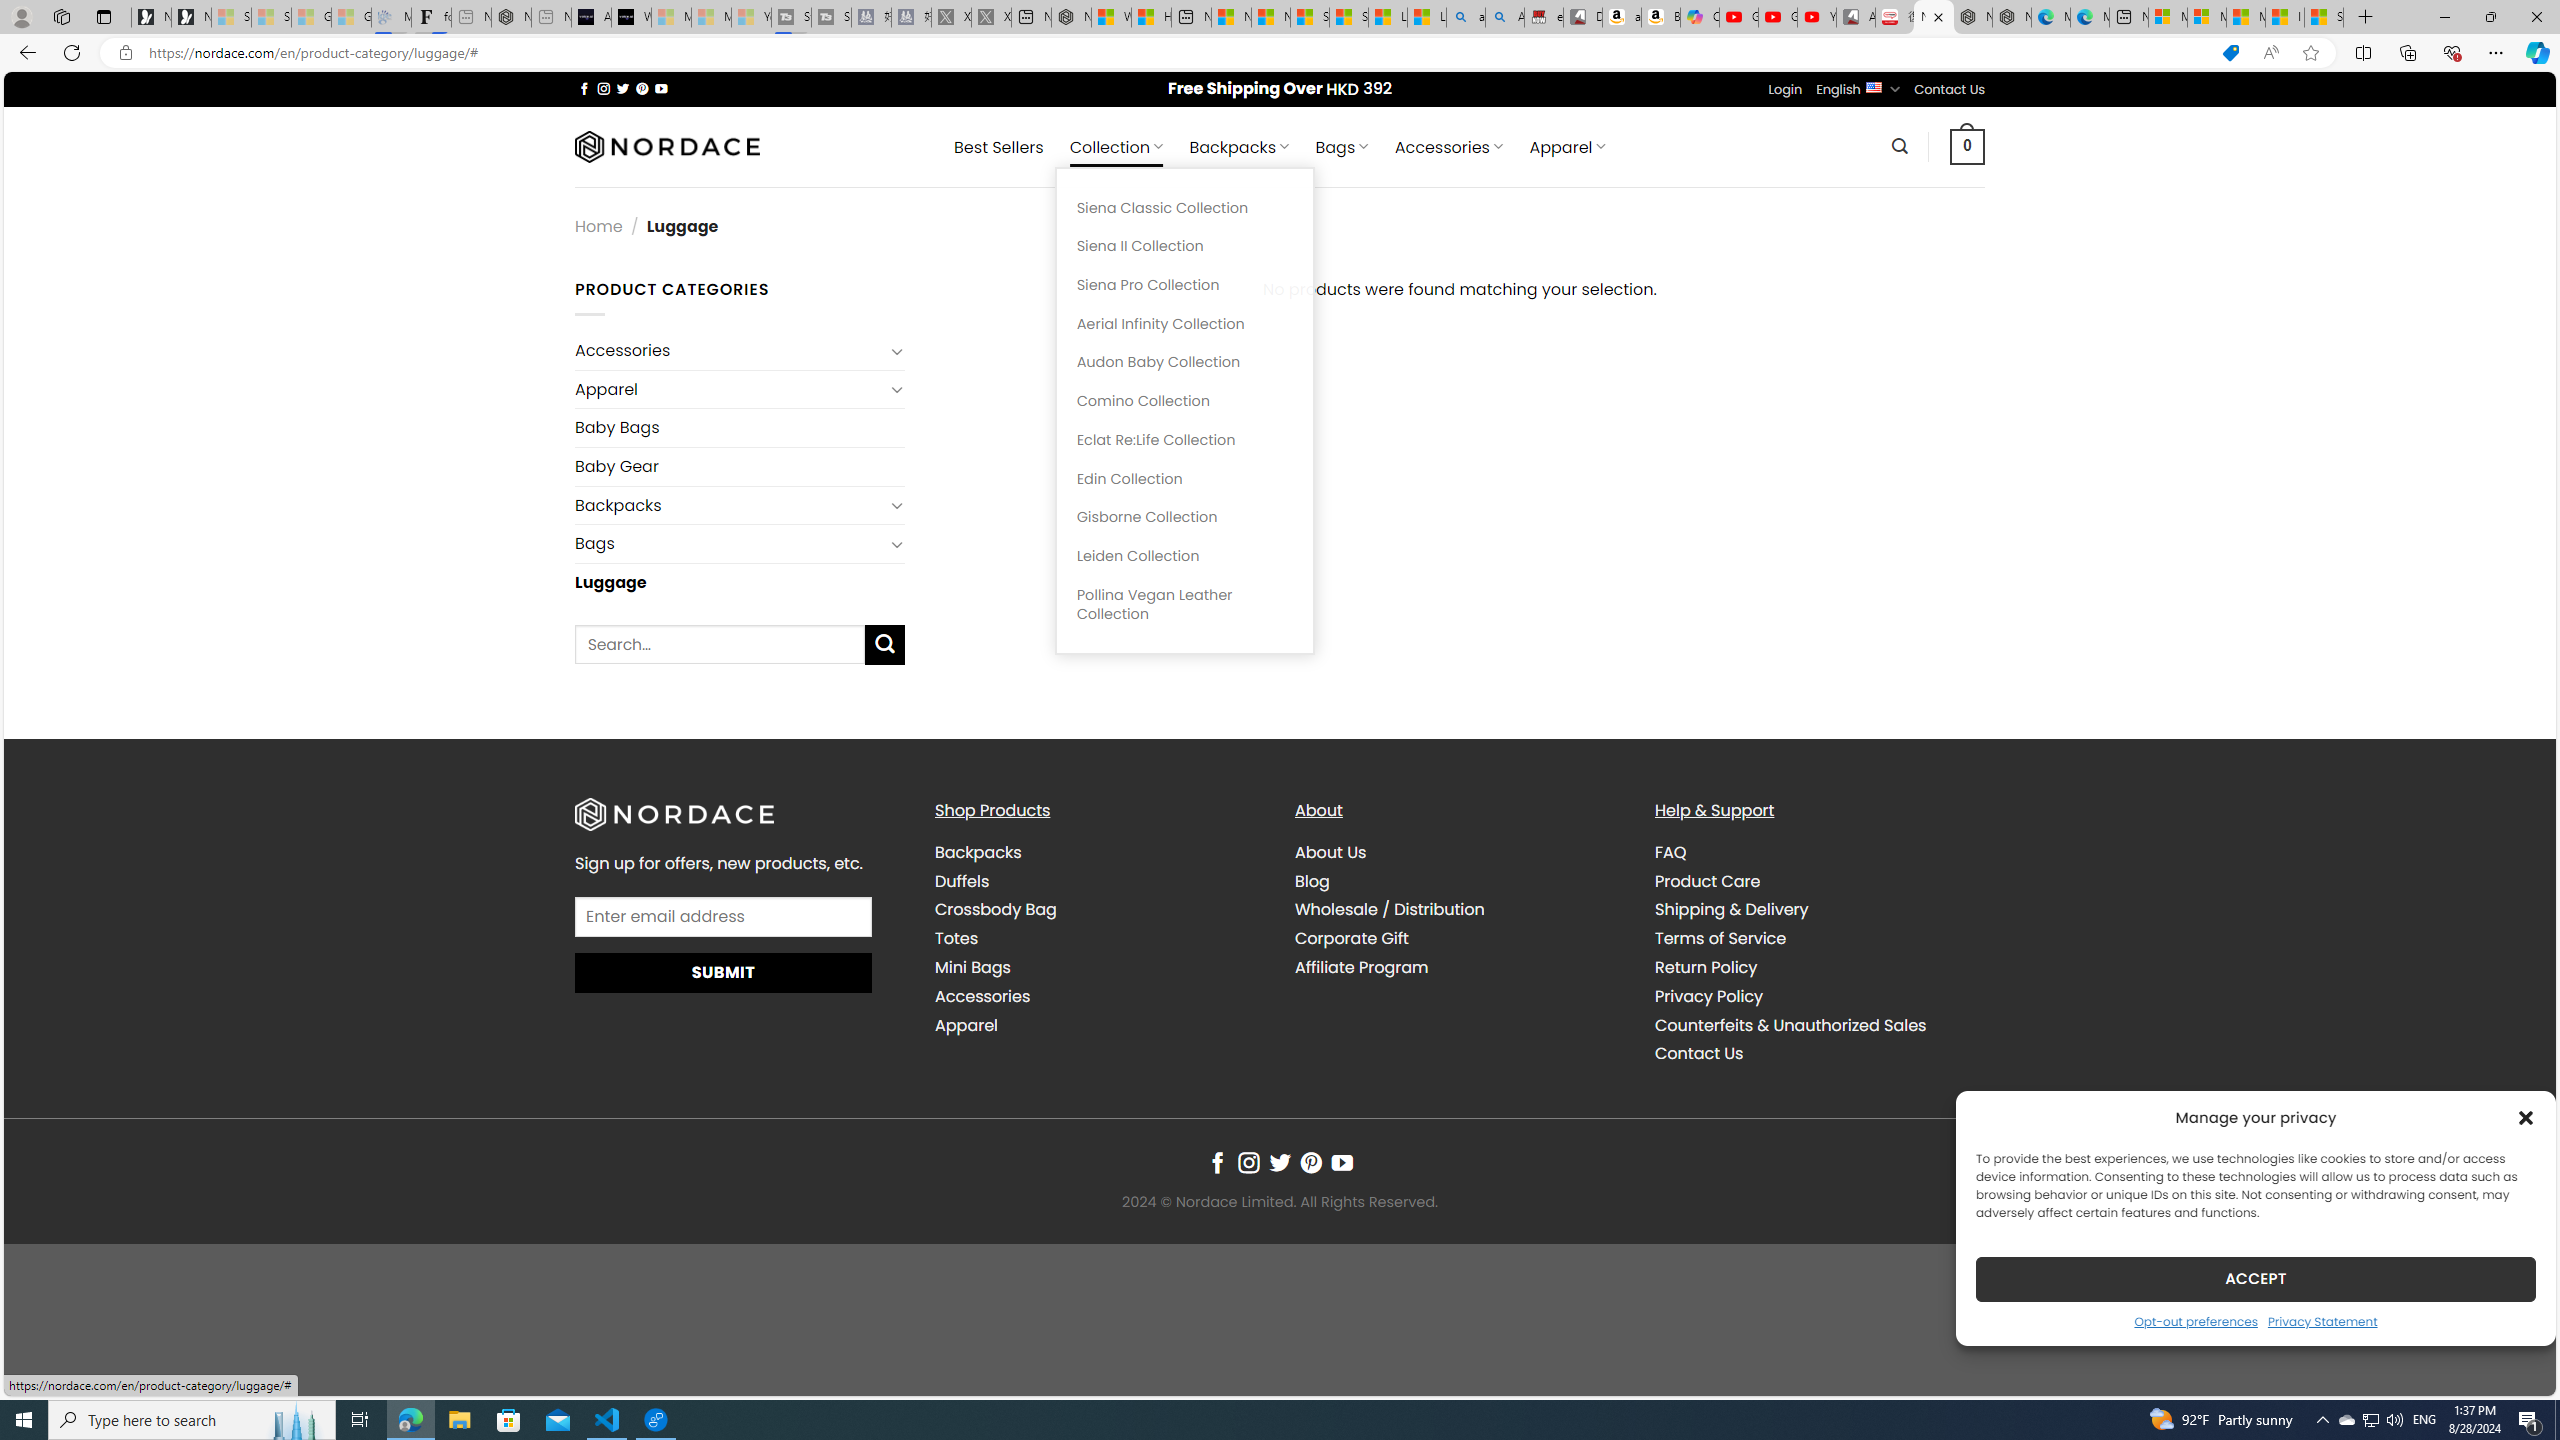  I want to click on amazon - Search, so click(1466, 17).